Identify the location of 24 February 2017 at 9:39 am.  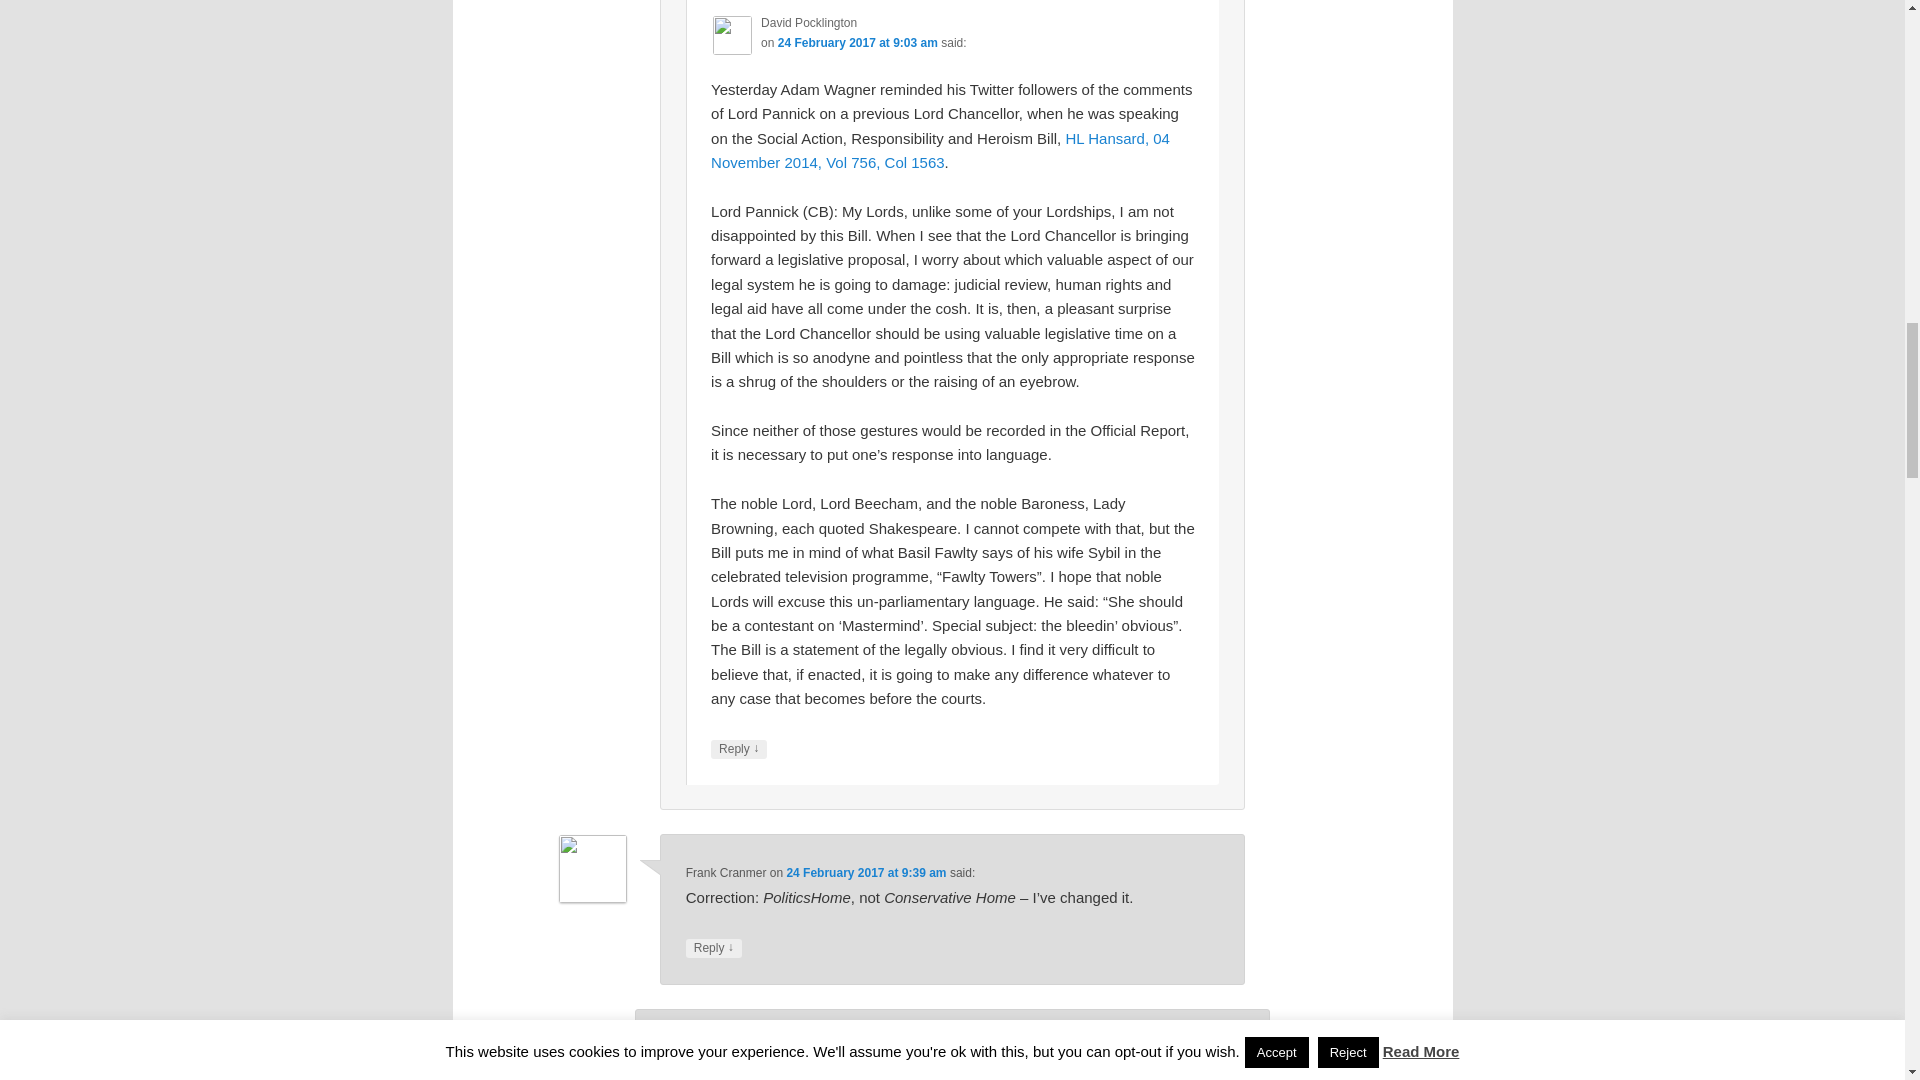
(866, 873).